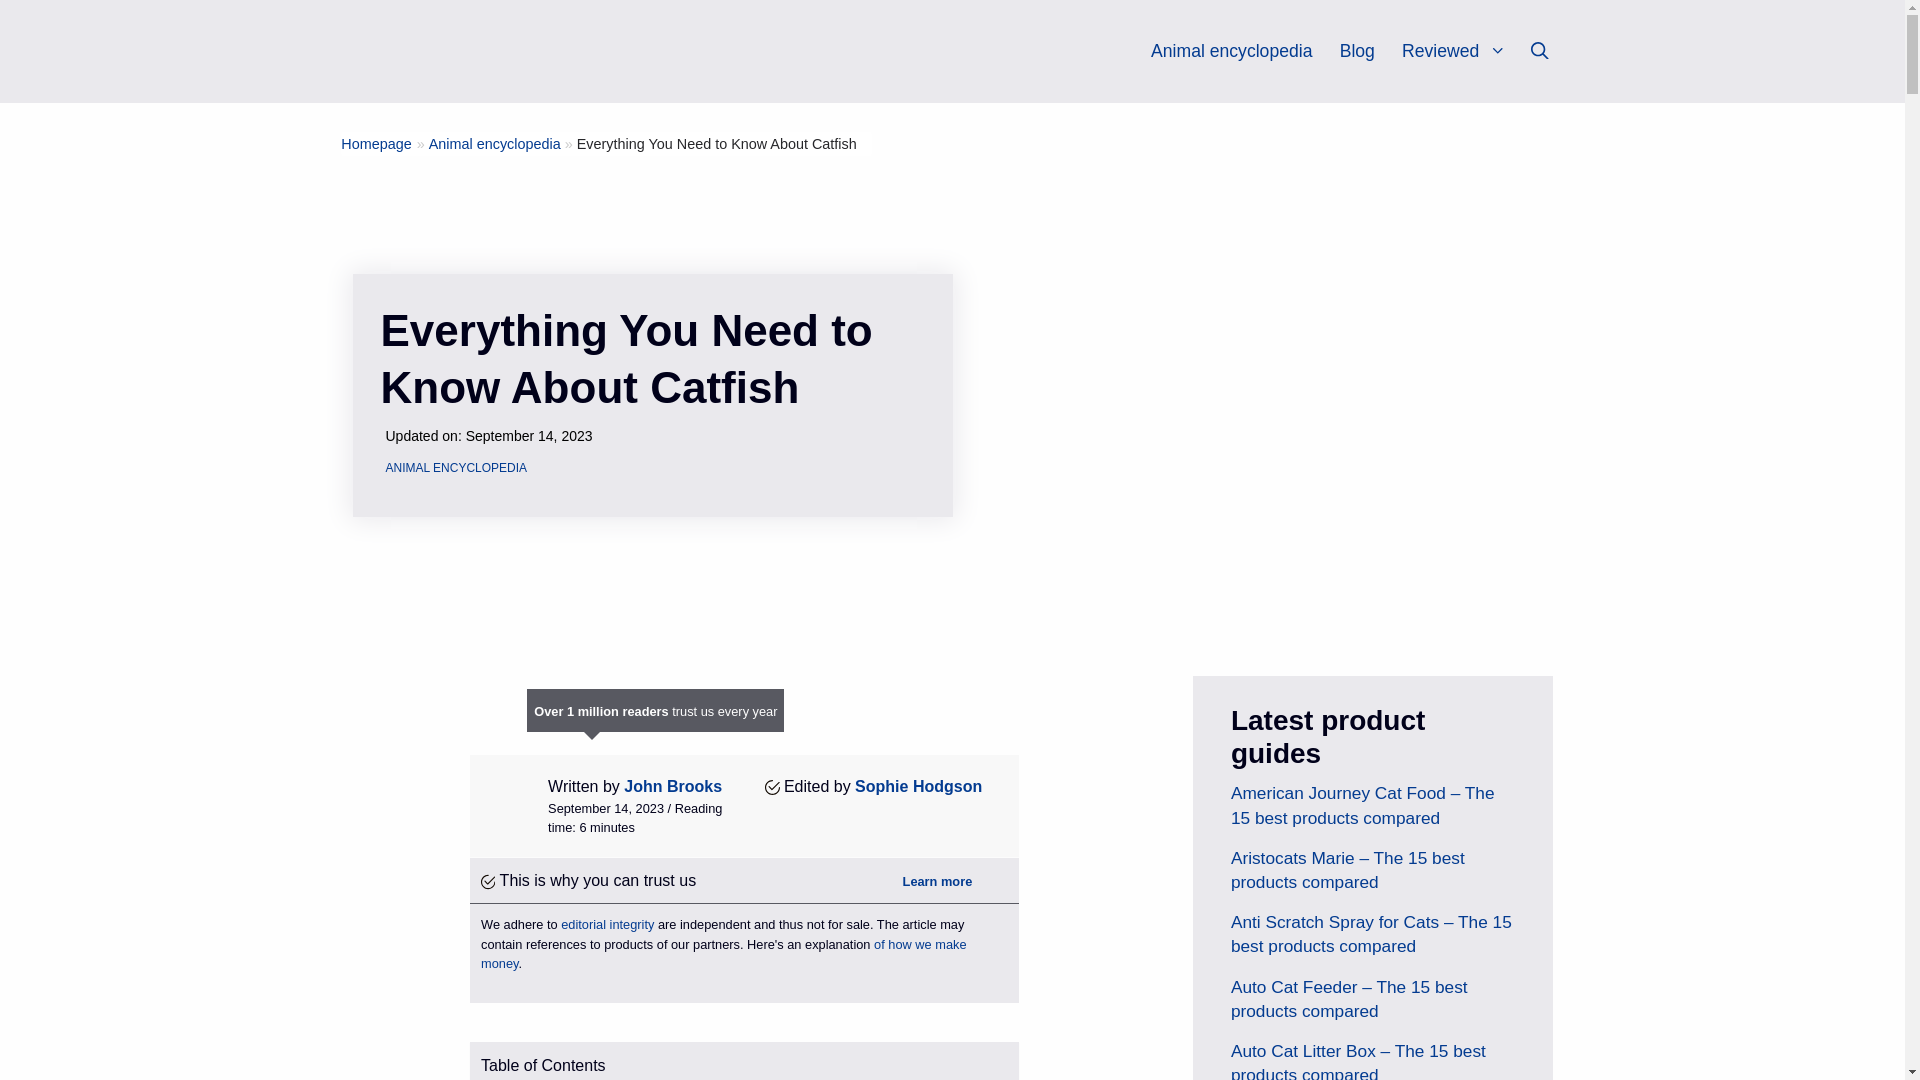 This screenshot has width=1920, height=1080. What do you see at coordinates (672, 786) in the screenshot?
I see `Author-Name` at bounding box center [672, 786].